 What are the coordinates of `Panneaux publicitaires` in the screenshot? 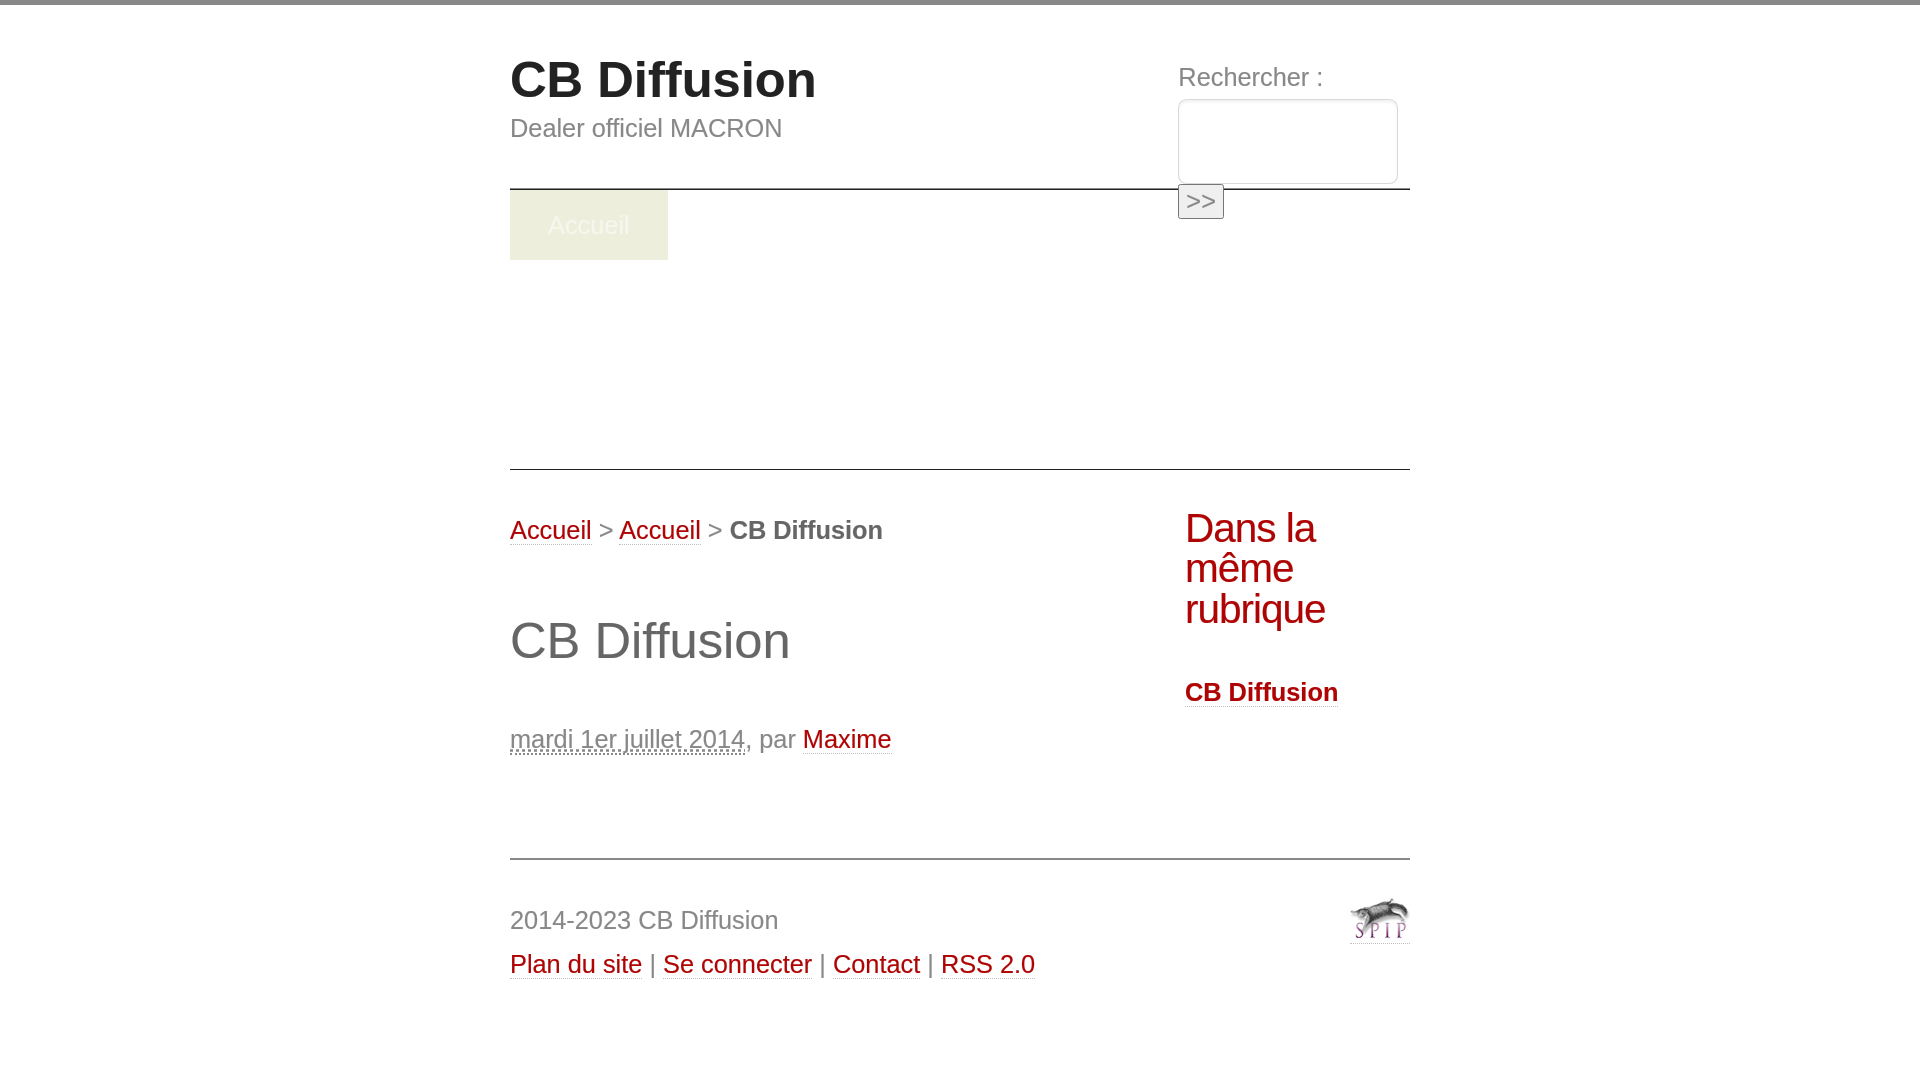 It's located at (966, 364).